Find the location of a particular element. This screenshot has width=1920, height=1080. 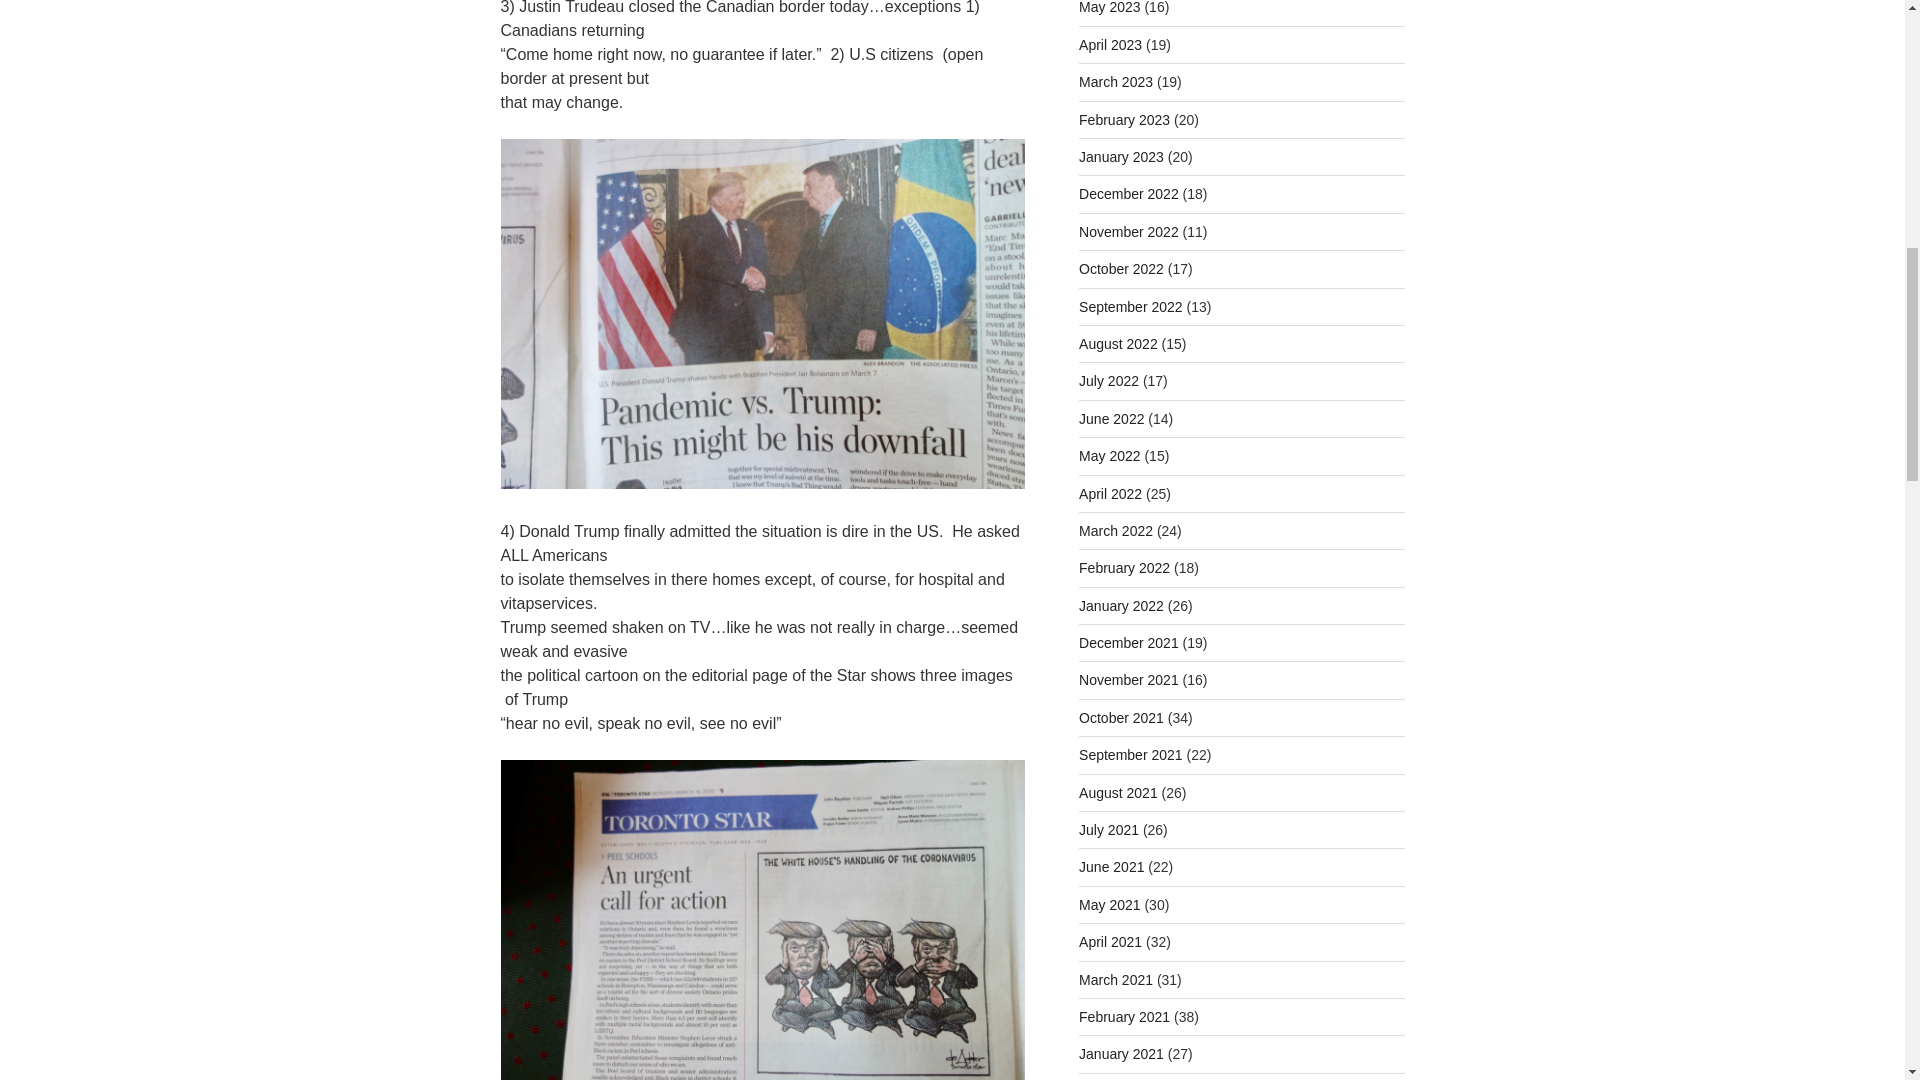

September 2022 is located at coordinates (1130, 307).